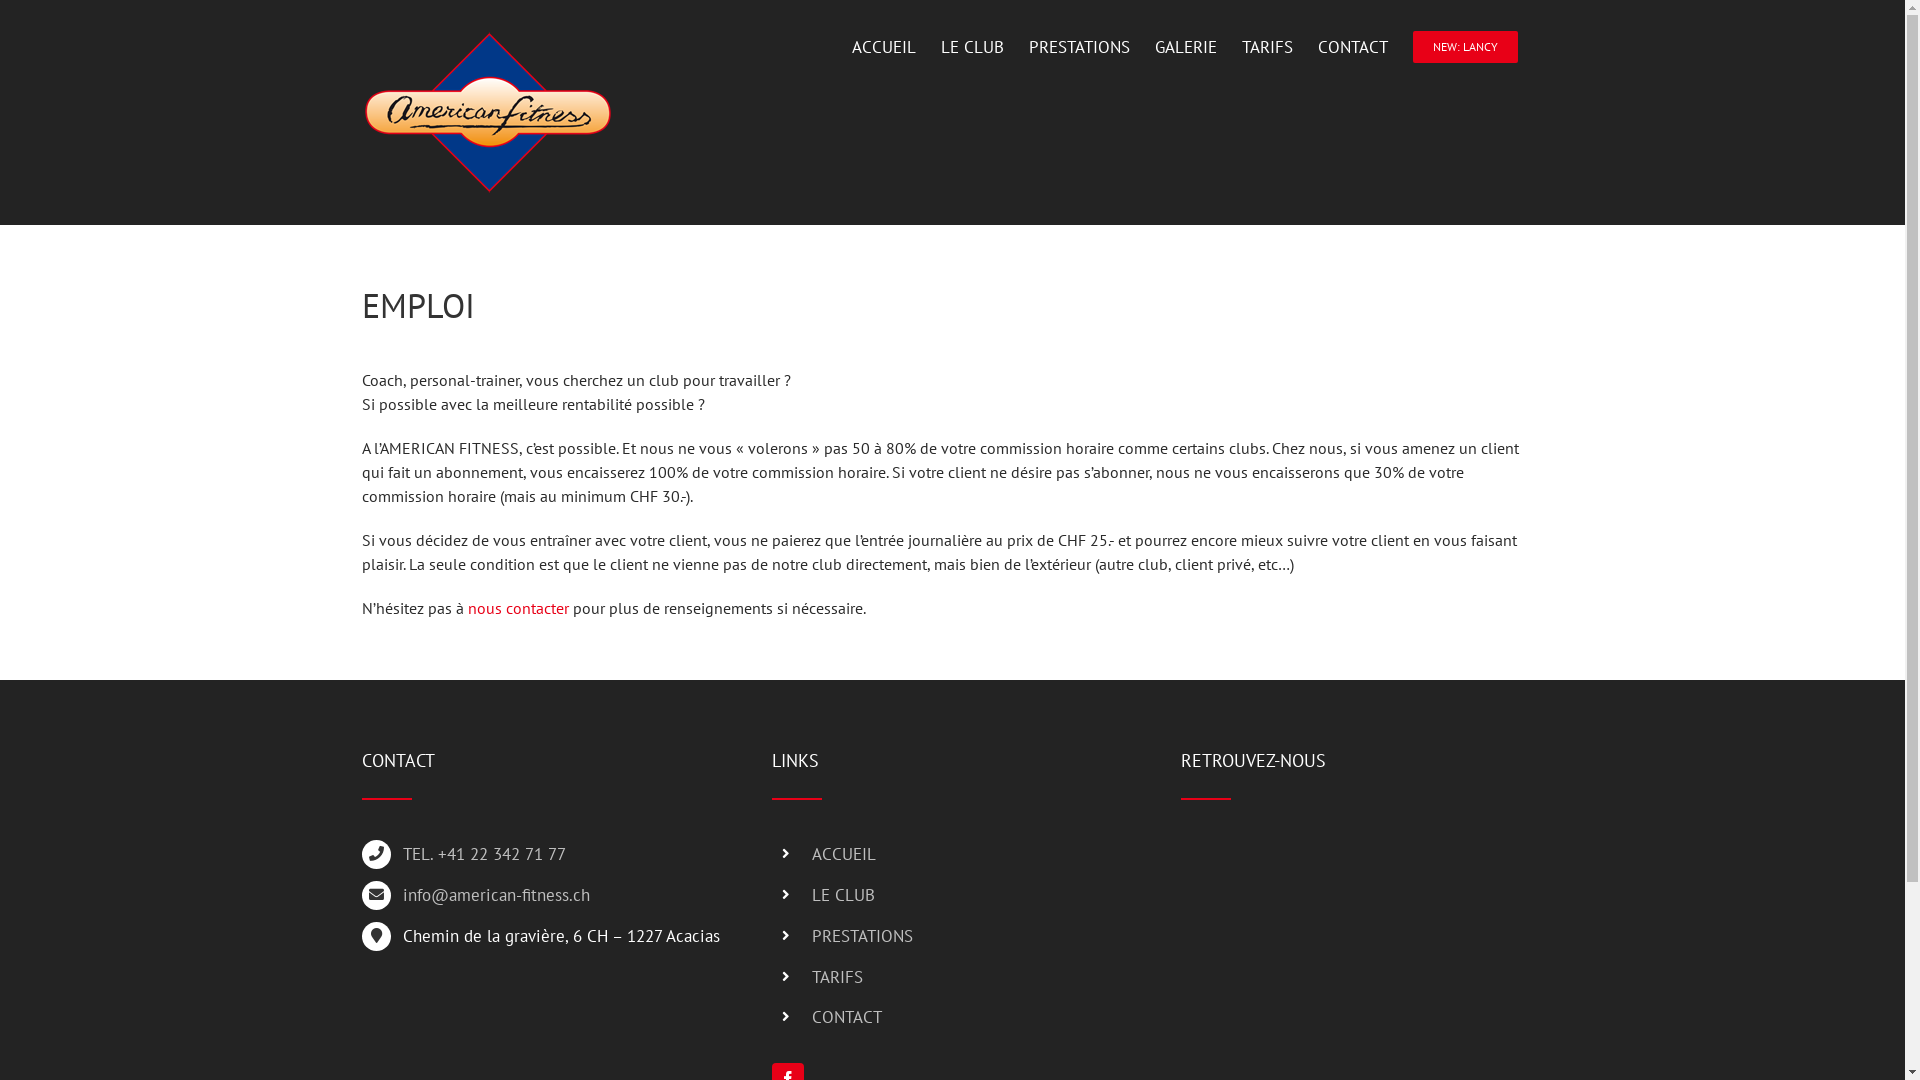  Describe the element at coordinates (972, 1018) in the screenshot. I see `CONTACT` at that location.